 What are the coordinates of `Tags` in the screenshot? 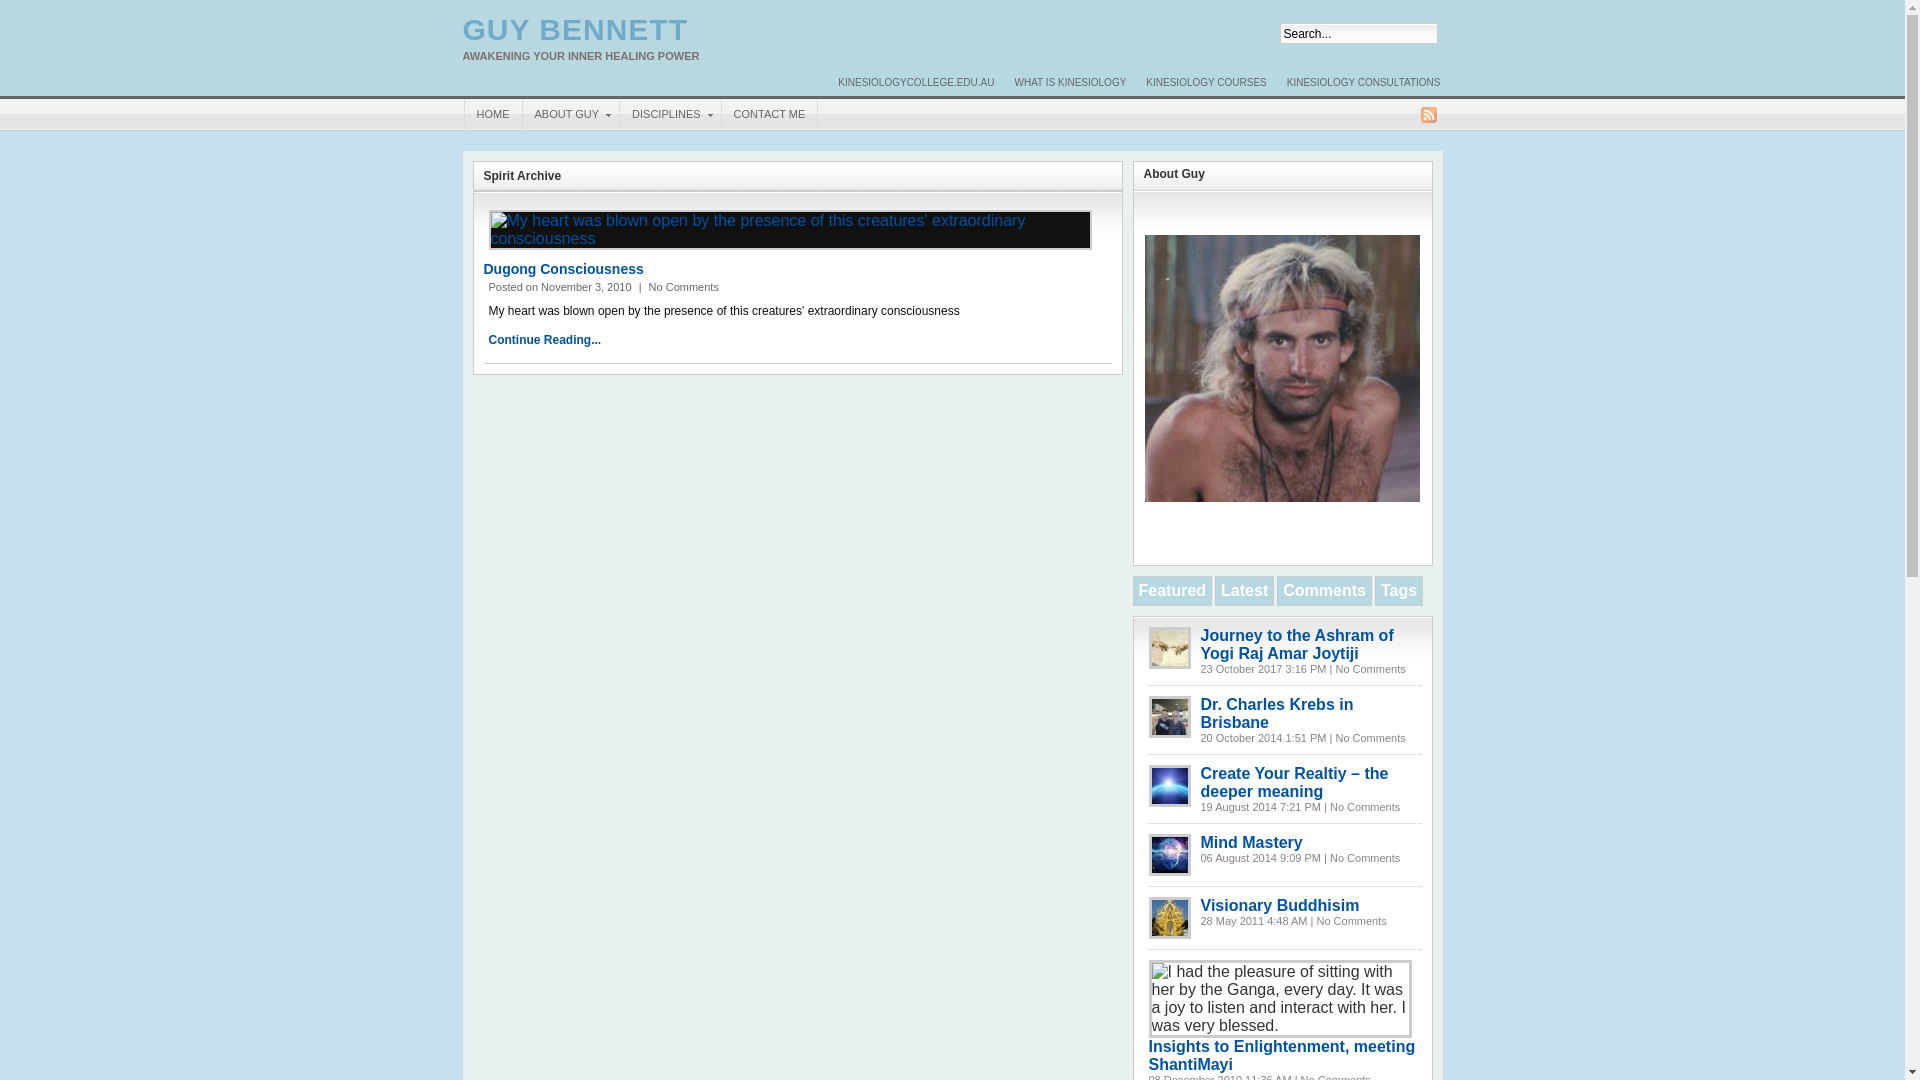 It's located at (1399, 590).